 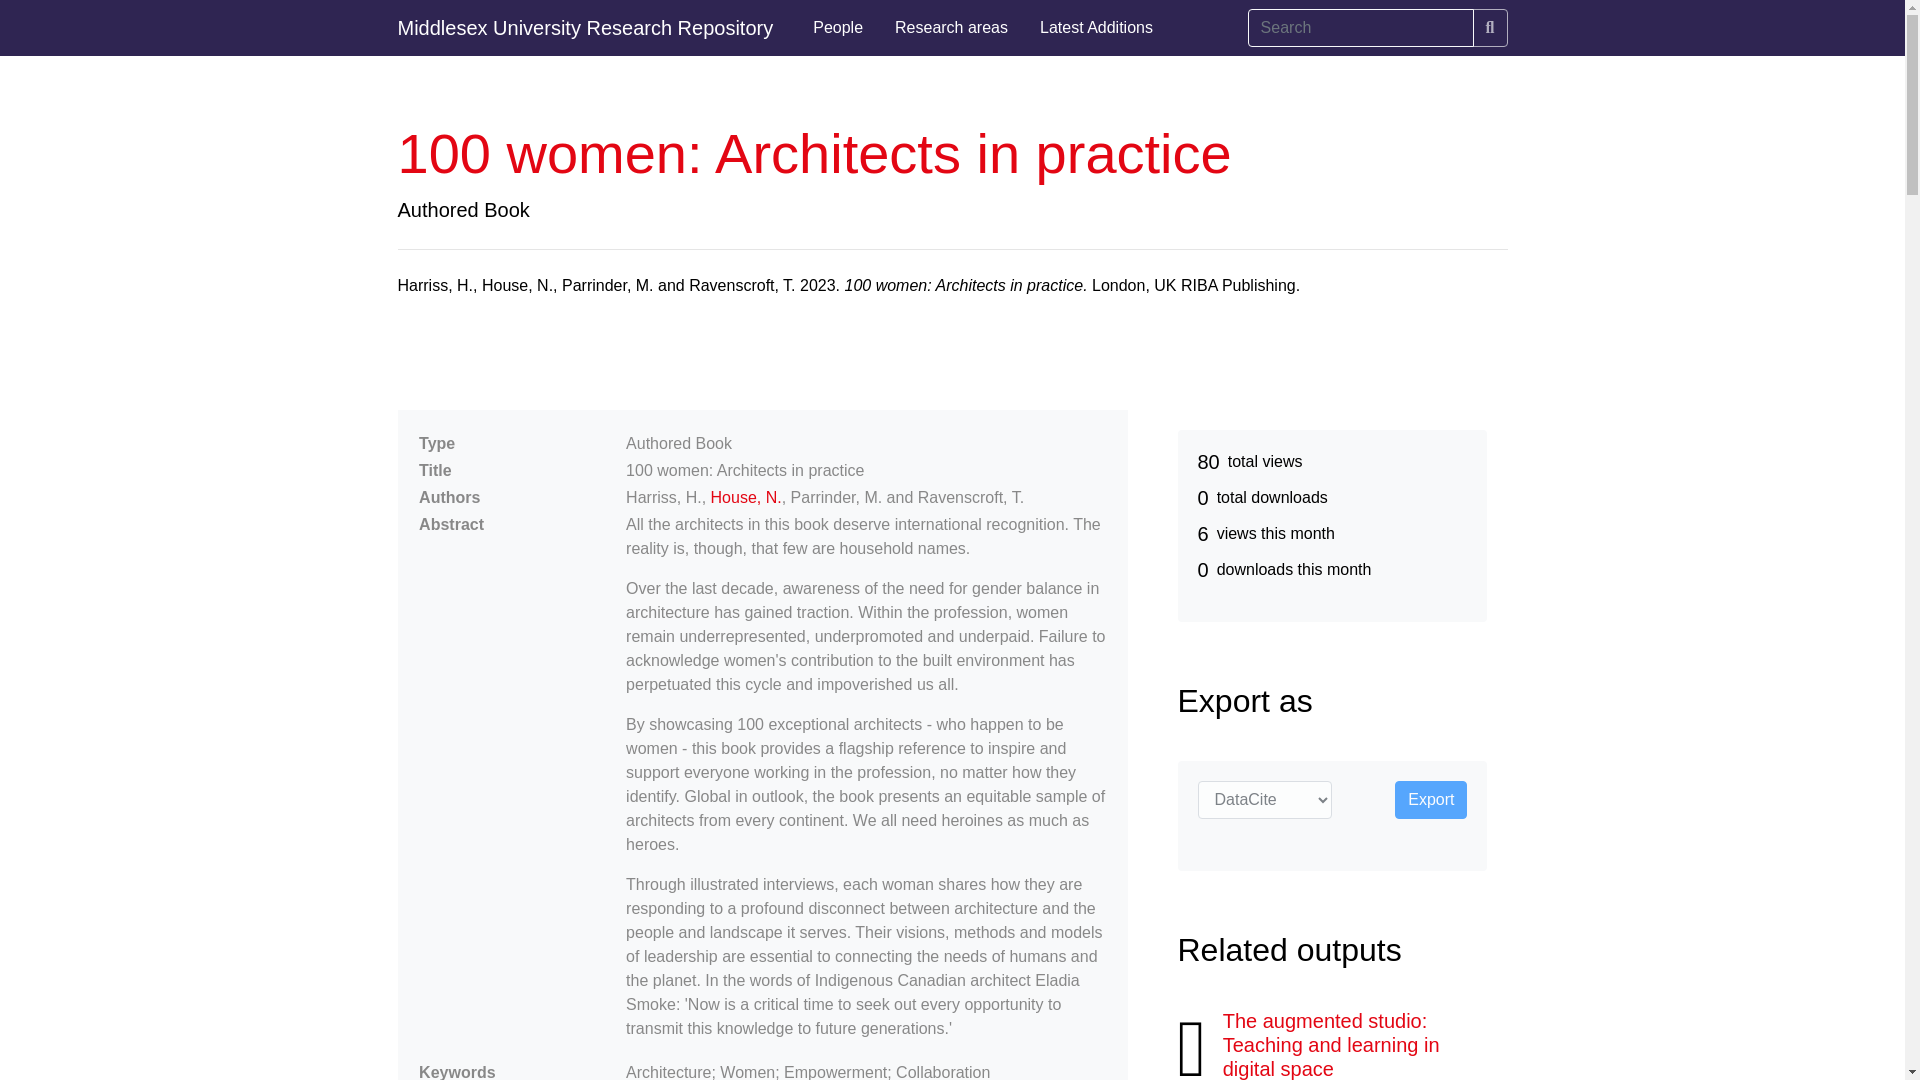 What do you see at coordinates (1430, 799) in the screenshot?
I see `Export` at bounding box center [1430, 799].